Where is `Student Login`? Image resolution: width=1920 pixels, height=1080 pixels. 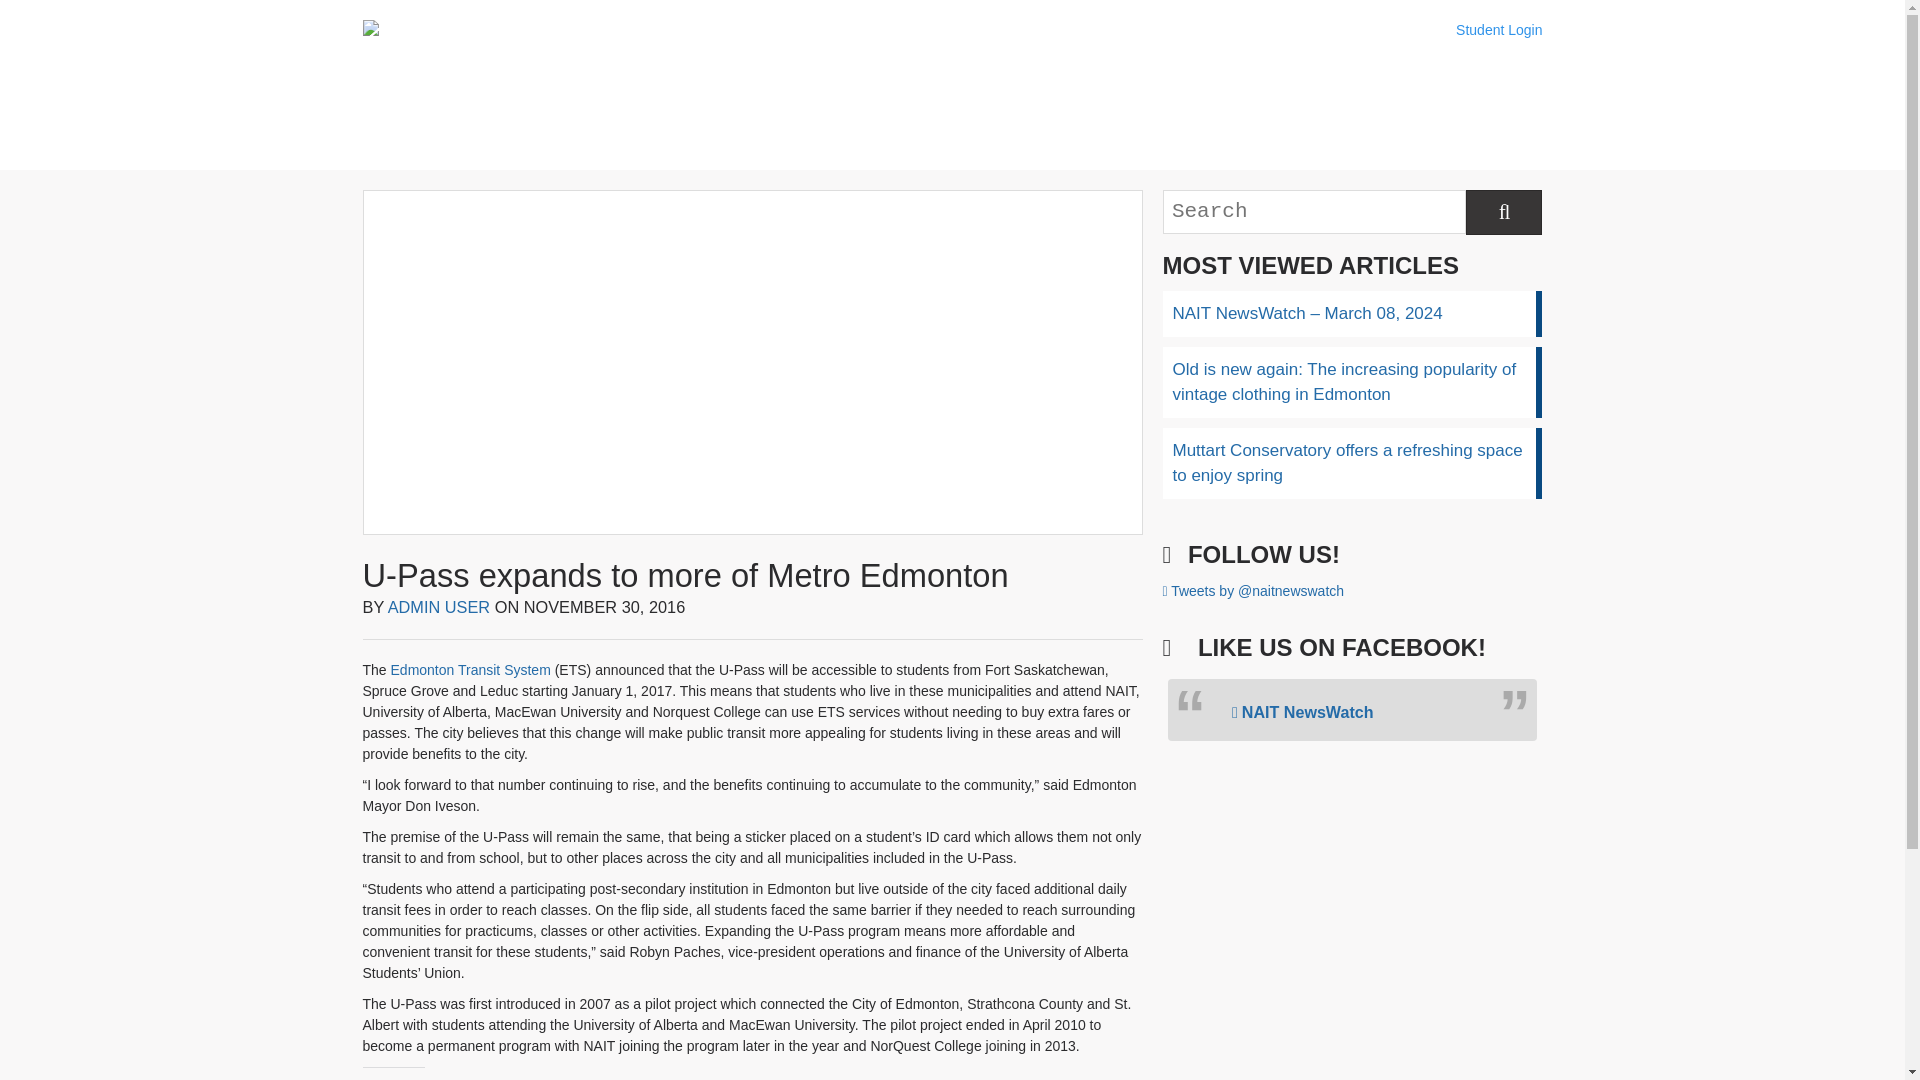 Student Login is located at coordinates (1498, 30).